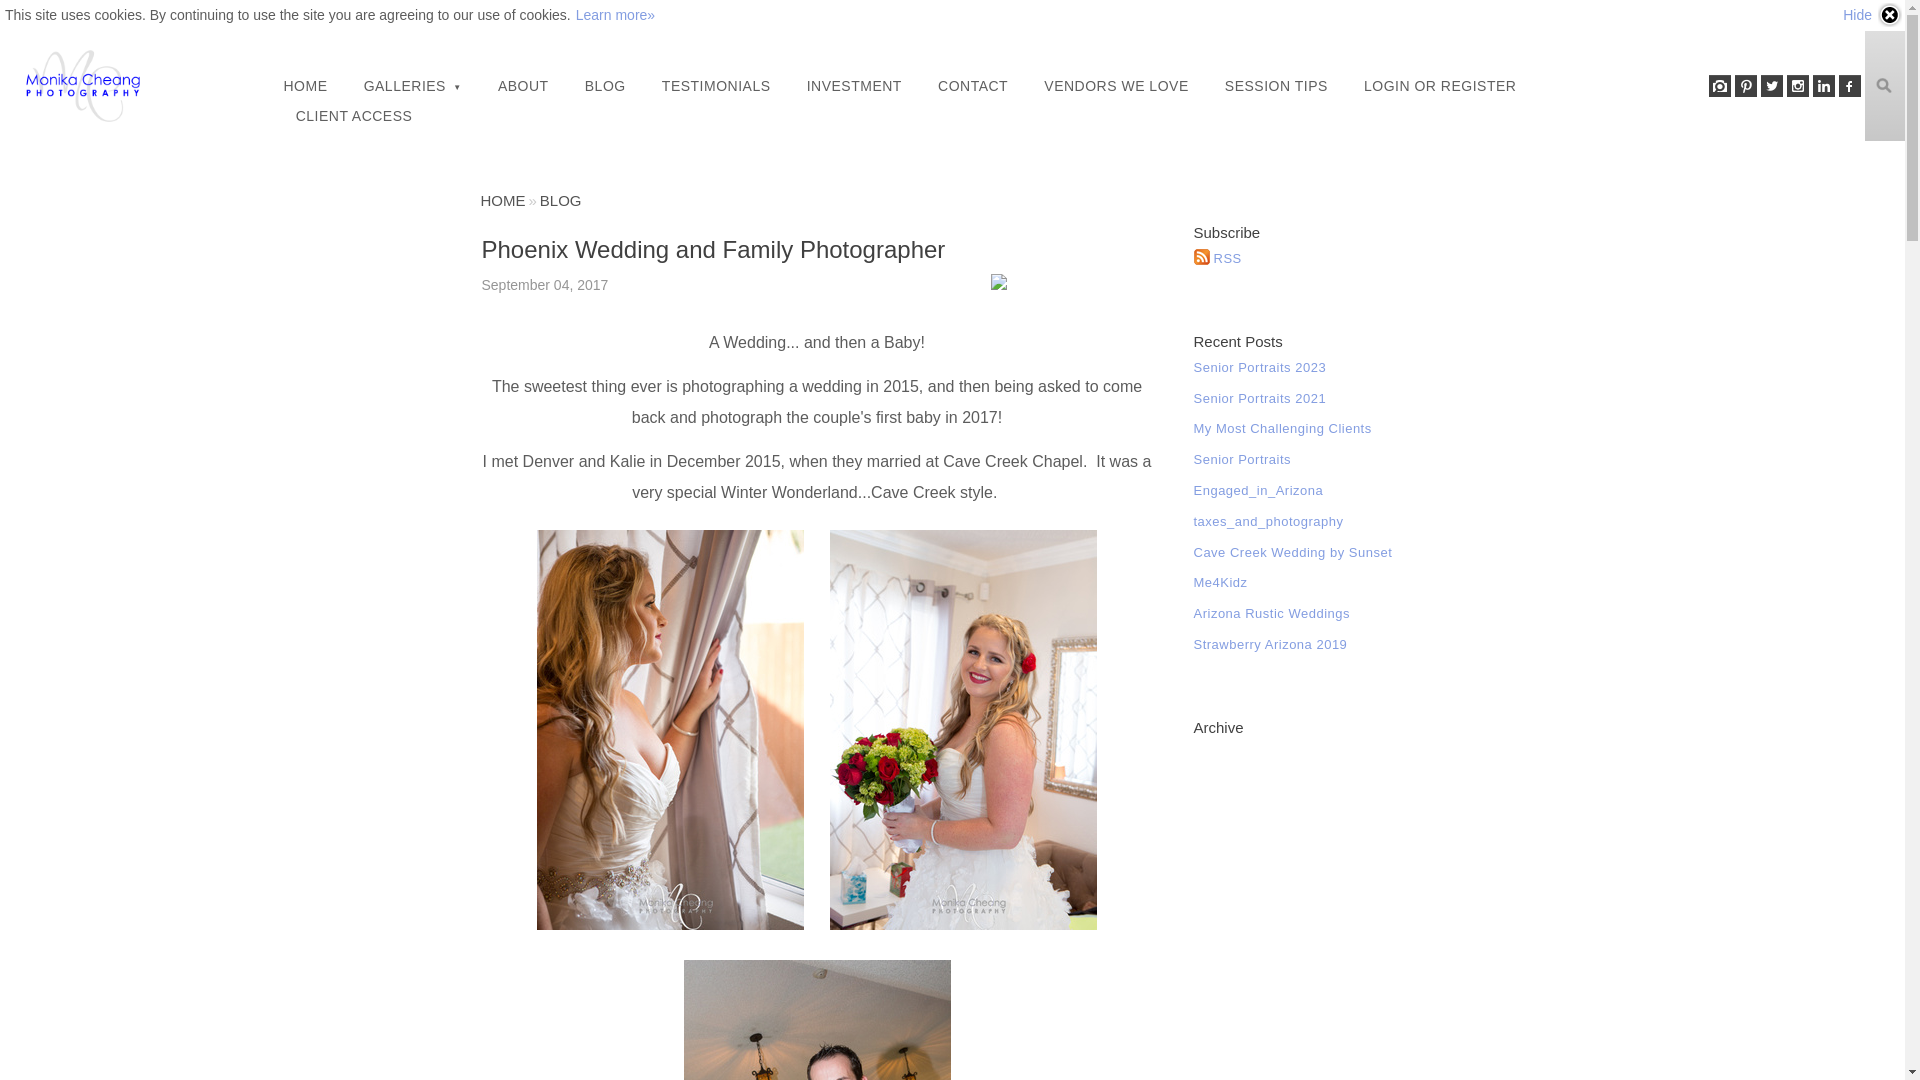 The image size is (1920, 1080). Describe the element at coordinates (1116, 86) in the screenshot. I see `VENDORS WE LOVE` at that location.